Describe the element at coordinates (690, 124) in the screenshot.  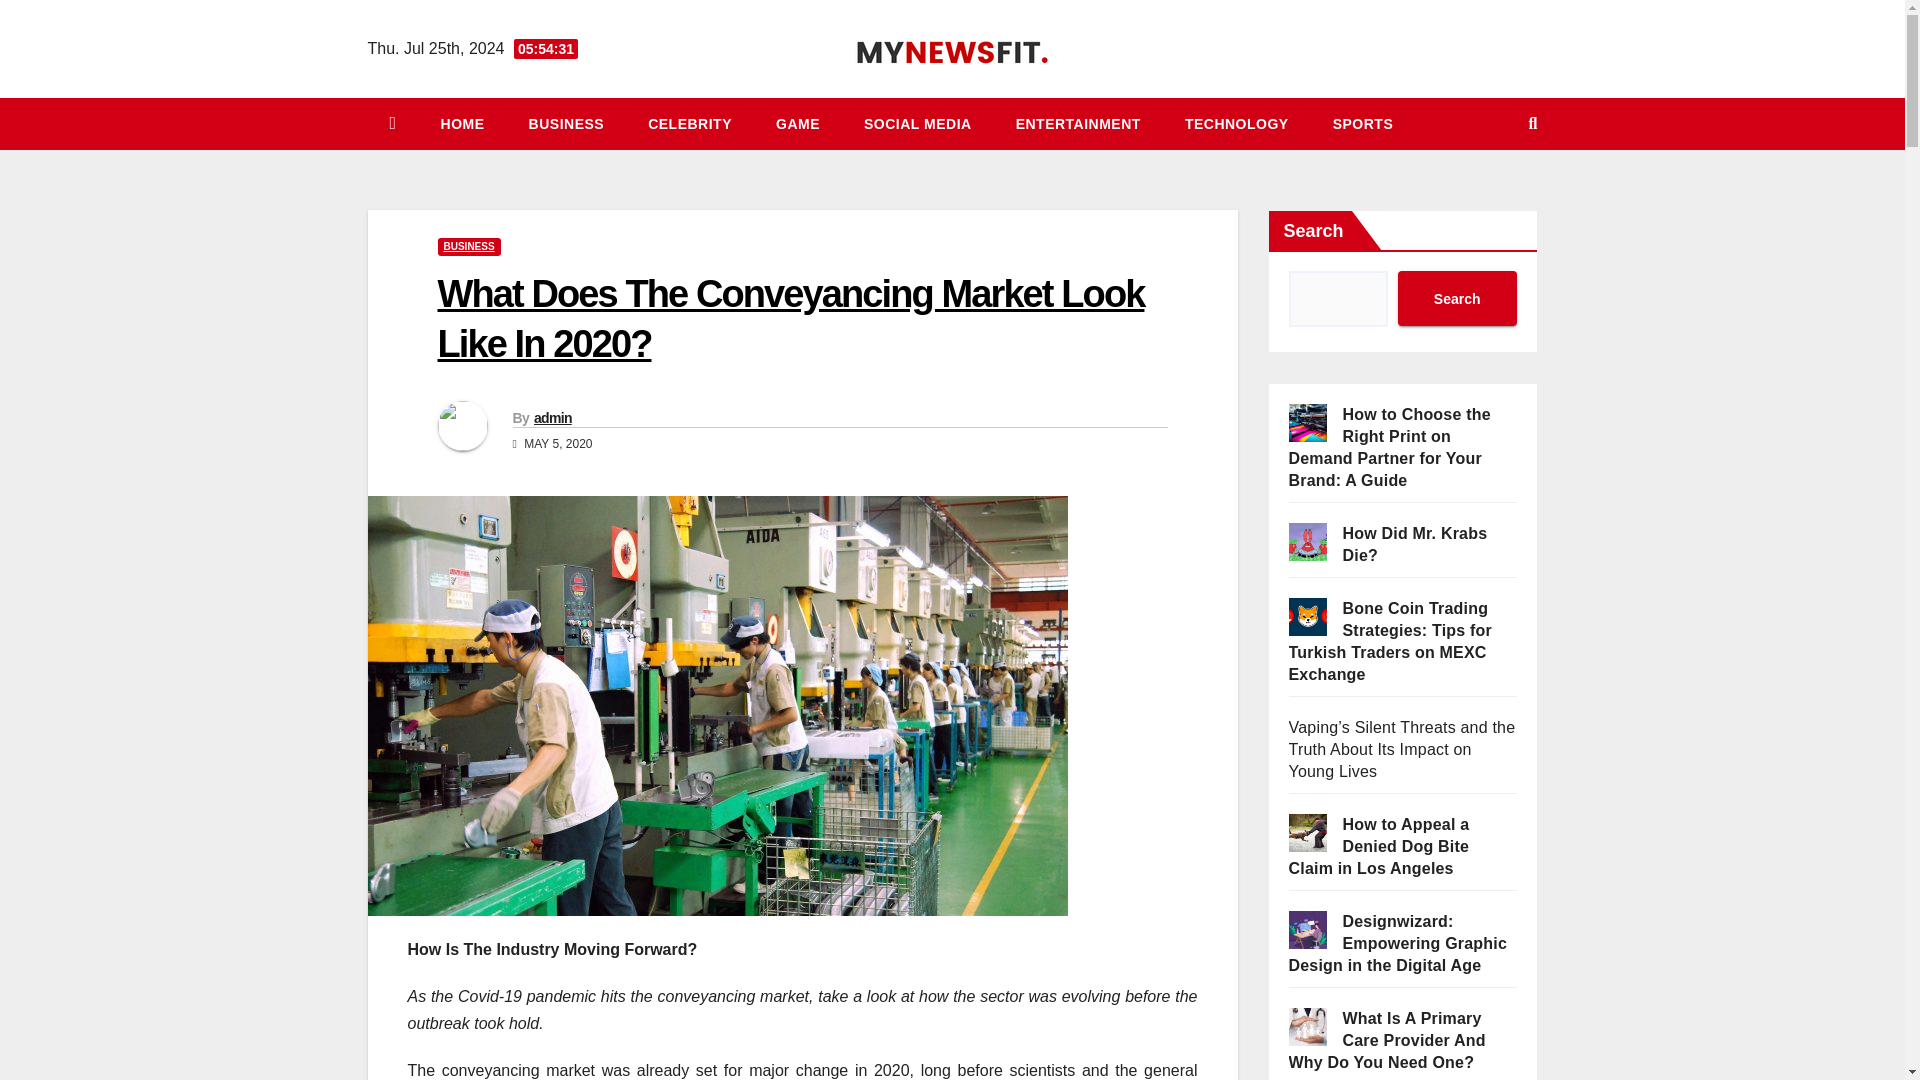
I see `CELEBRITY` at that location.